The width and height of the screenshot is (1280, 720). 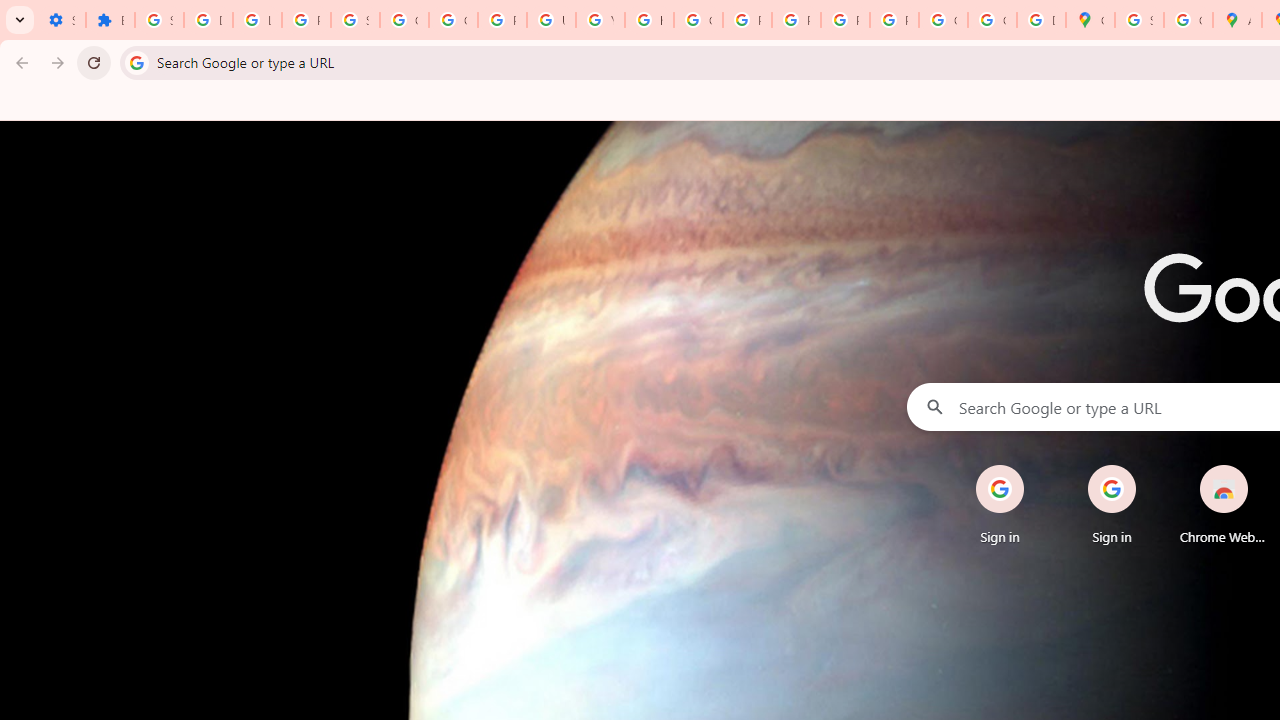 What do you see at coordinates (649, 20) in the screenshot?
I see `https://scholar.google.com/` at bounding box center [649, 20].